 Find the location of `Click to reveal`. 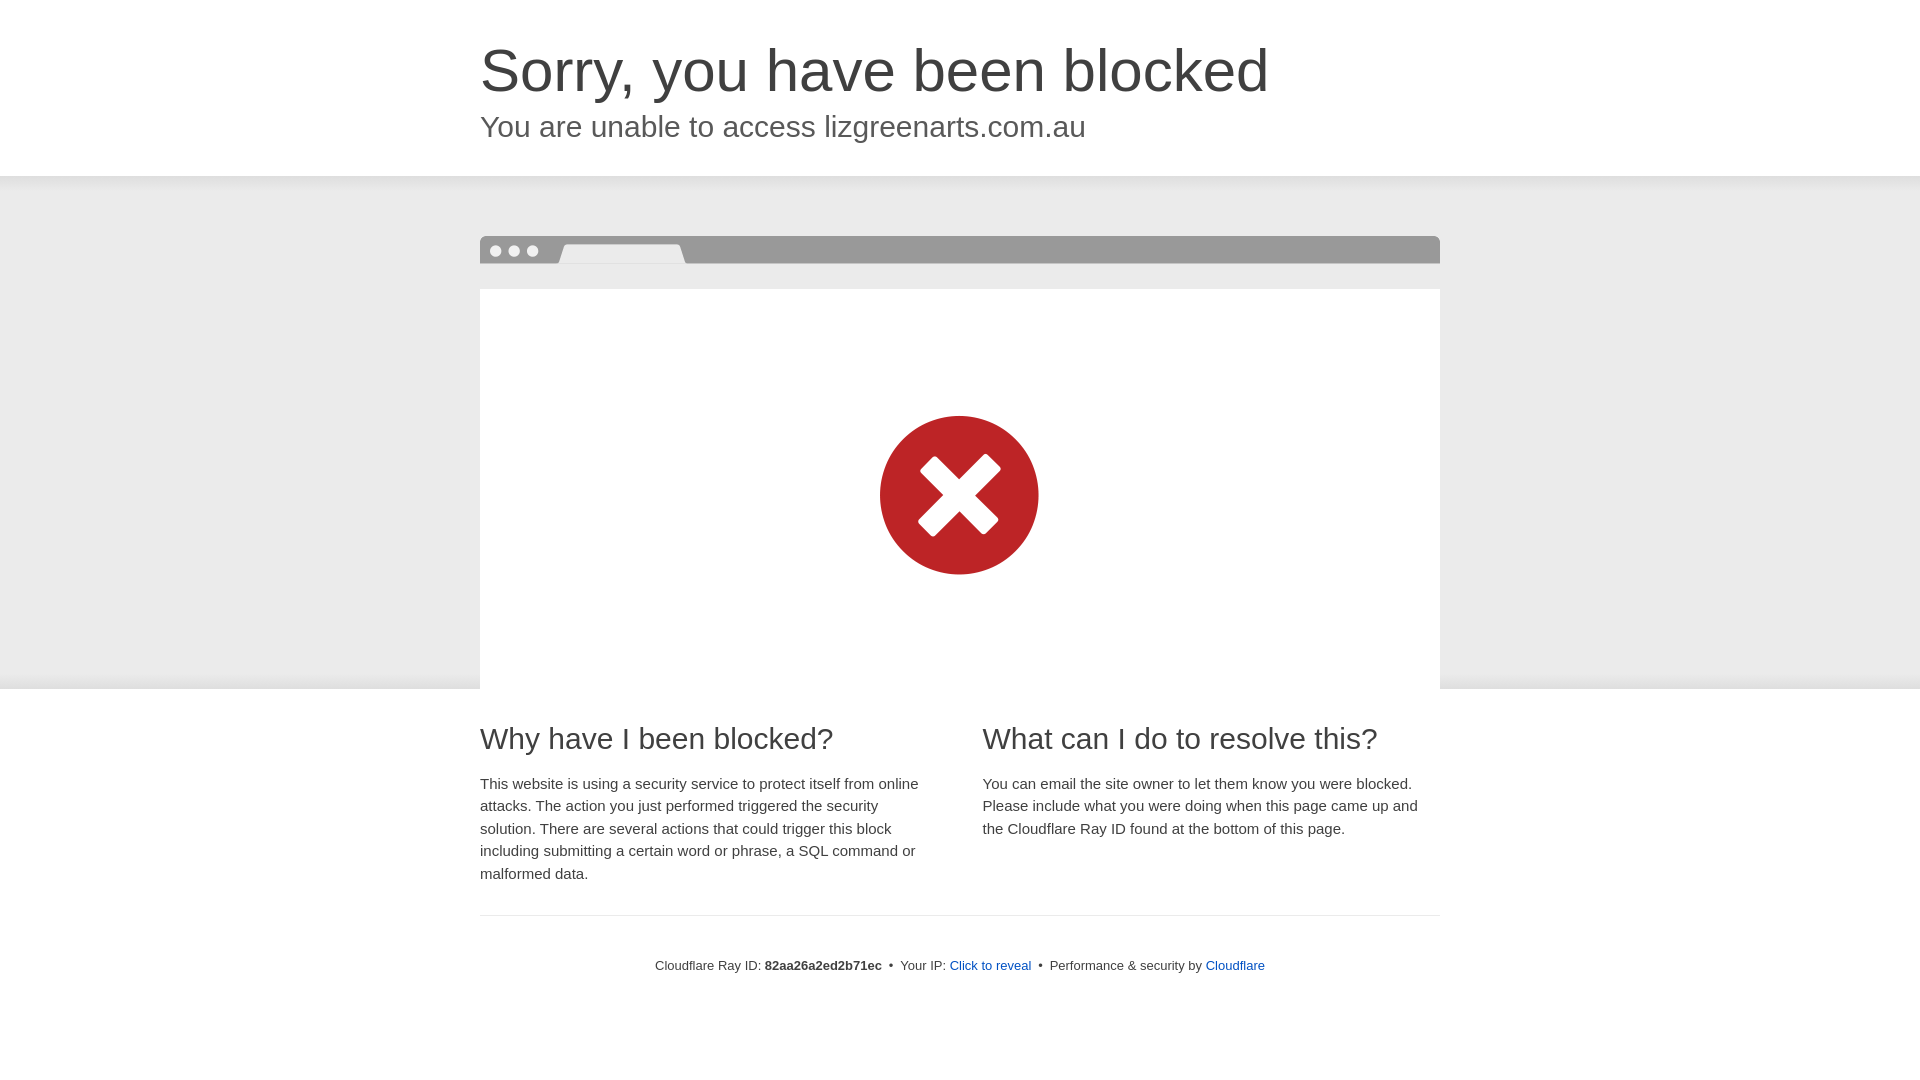

Click to reveal is located at coordinates (991, 966).